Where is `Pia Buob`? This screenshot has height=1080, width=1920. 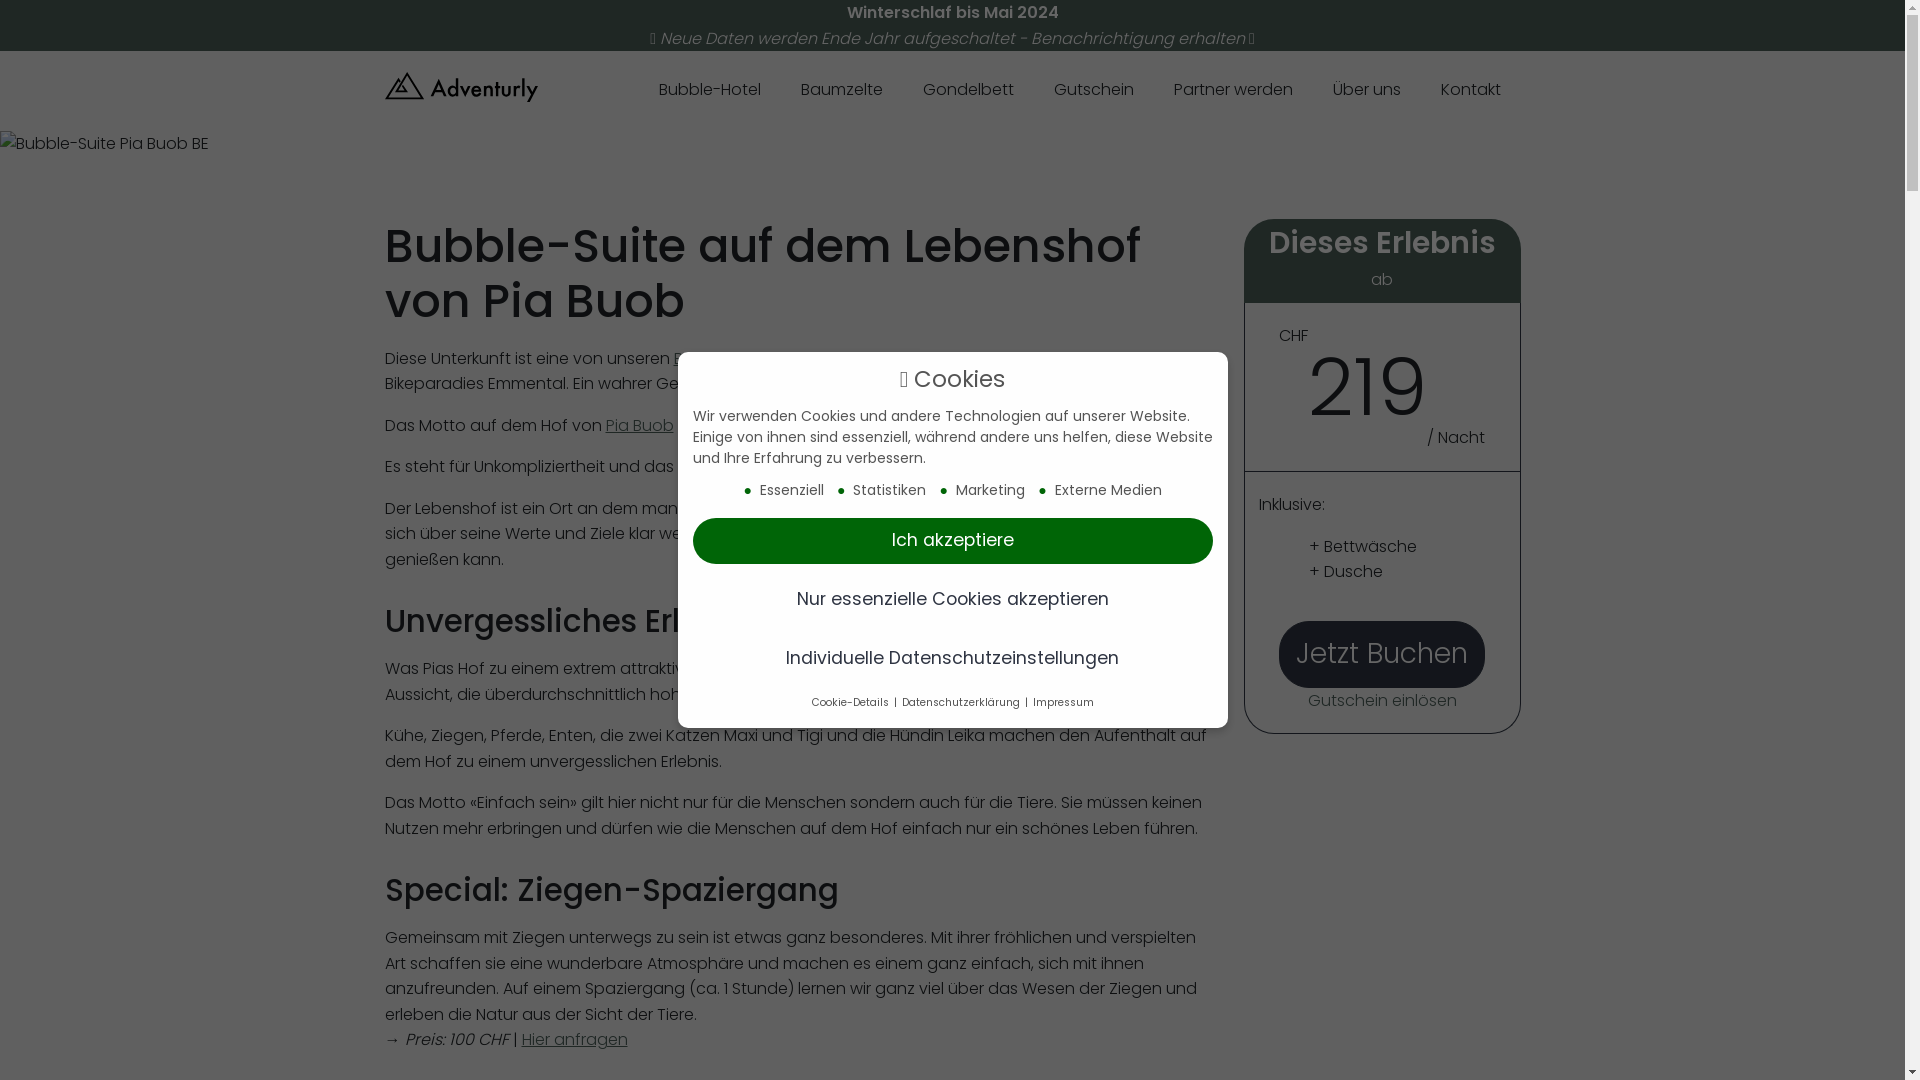
Pia Buob is located at coordinates (640, 426).